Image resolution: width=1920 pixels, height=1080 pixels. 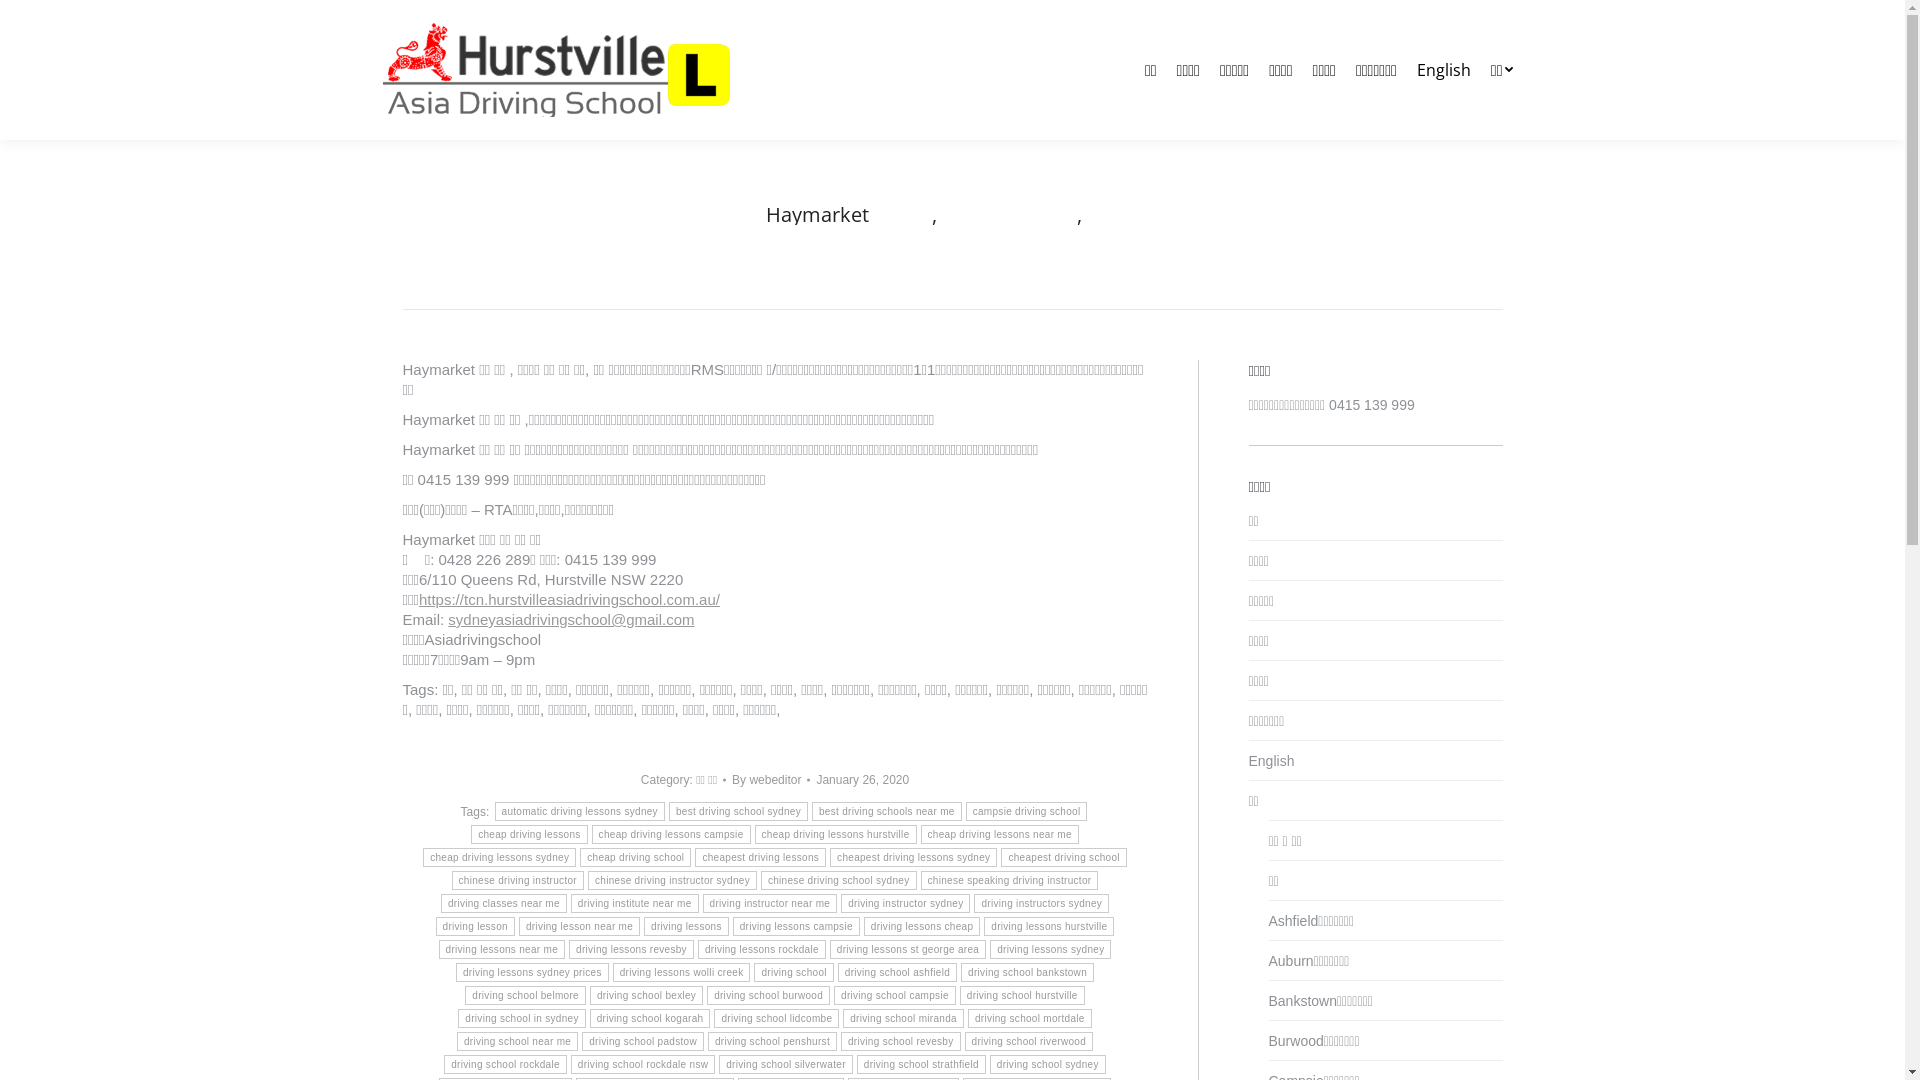 I want to click on driving school miranda, so click(x=904, y=1018).